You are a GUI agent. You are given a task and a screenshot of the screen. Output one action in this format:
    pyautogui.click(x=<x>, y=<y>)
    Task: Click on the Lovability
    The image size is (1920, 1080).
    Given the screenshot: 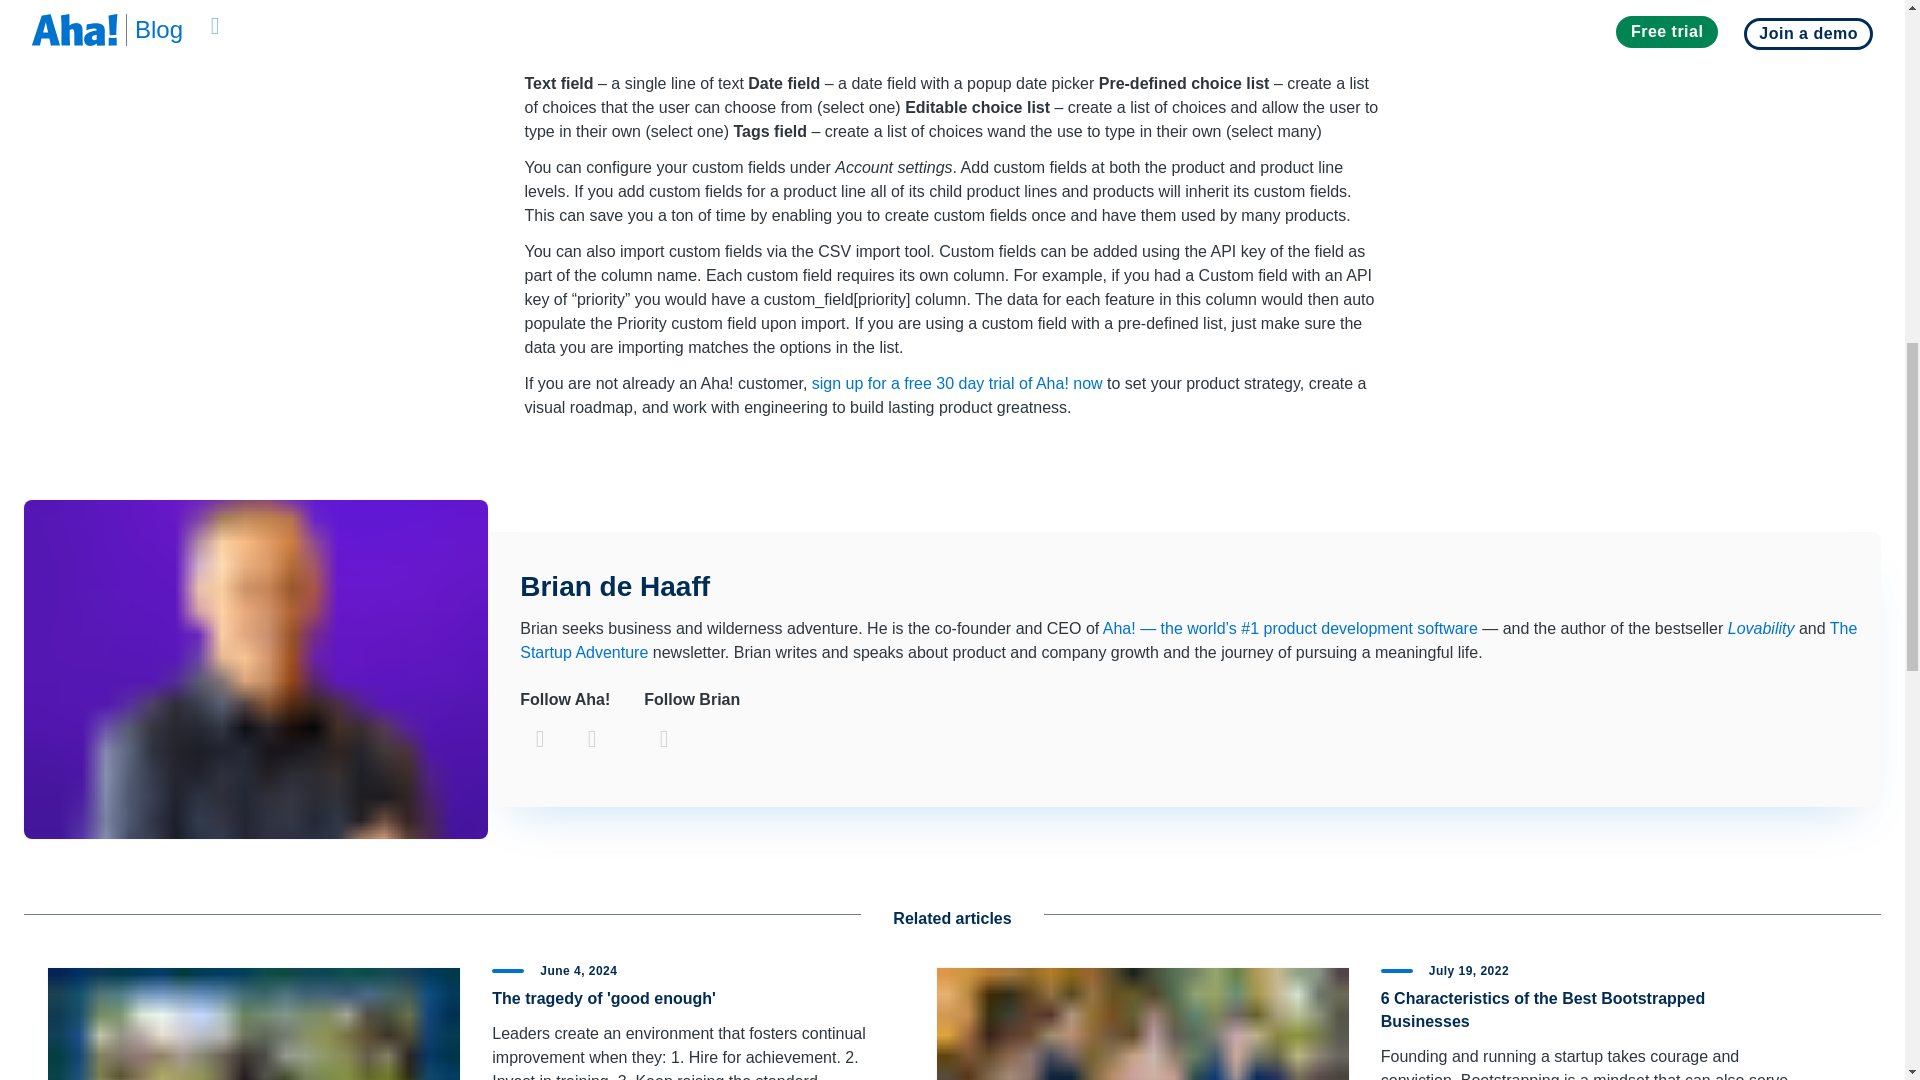 What is the action you would take?
    pyautogui.click(x=1762, y=628)
    